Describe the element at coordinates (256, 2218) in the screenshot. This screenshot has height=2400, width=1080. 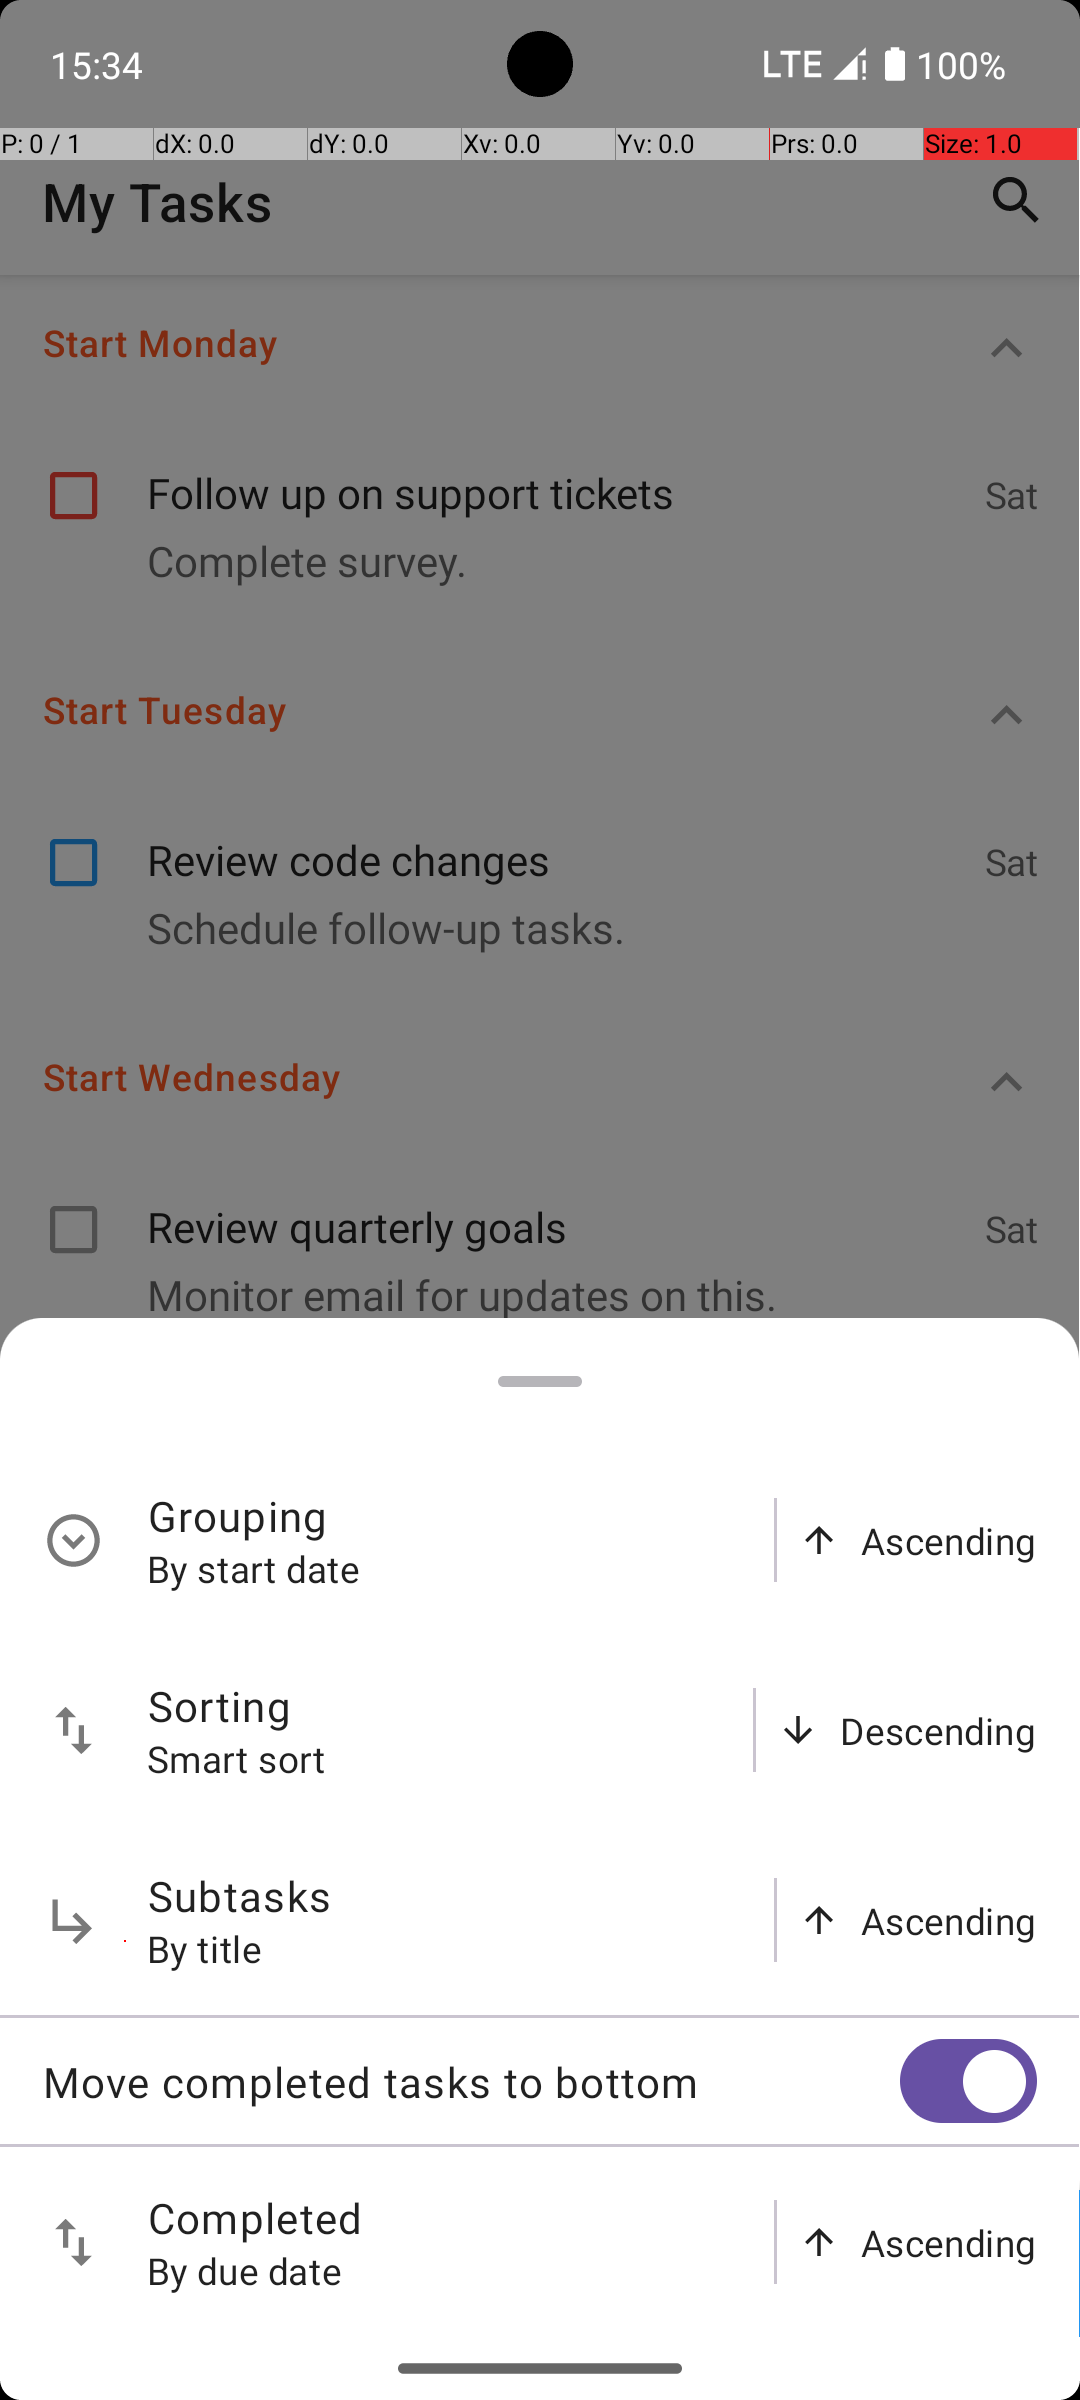
I see `Completed` at that location.